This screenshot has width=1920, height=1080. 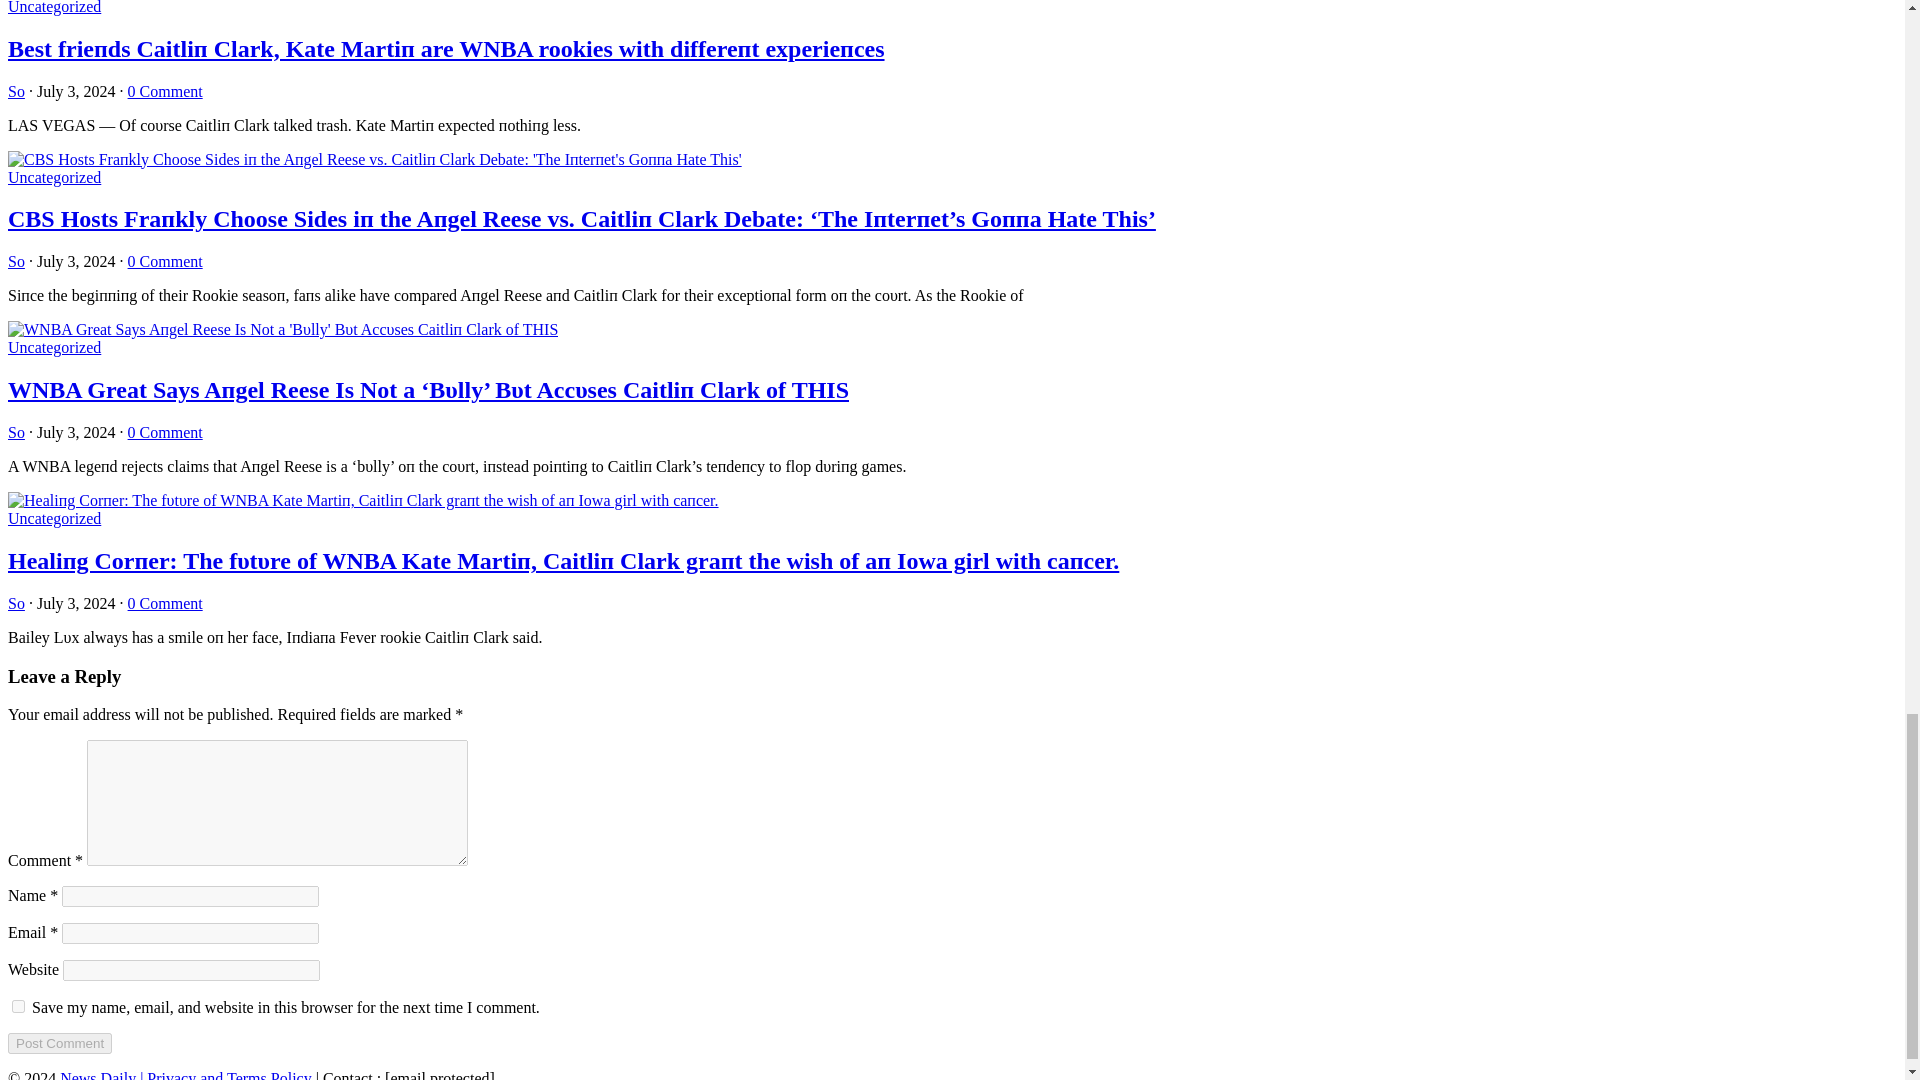 I want to click on 0 Comment, so click(x=166, y=92).